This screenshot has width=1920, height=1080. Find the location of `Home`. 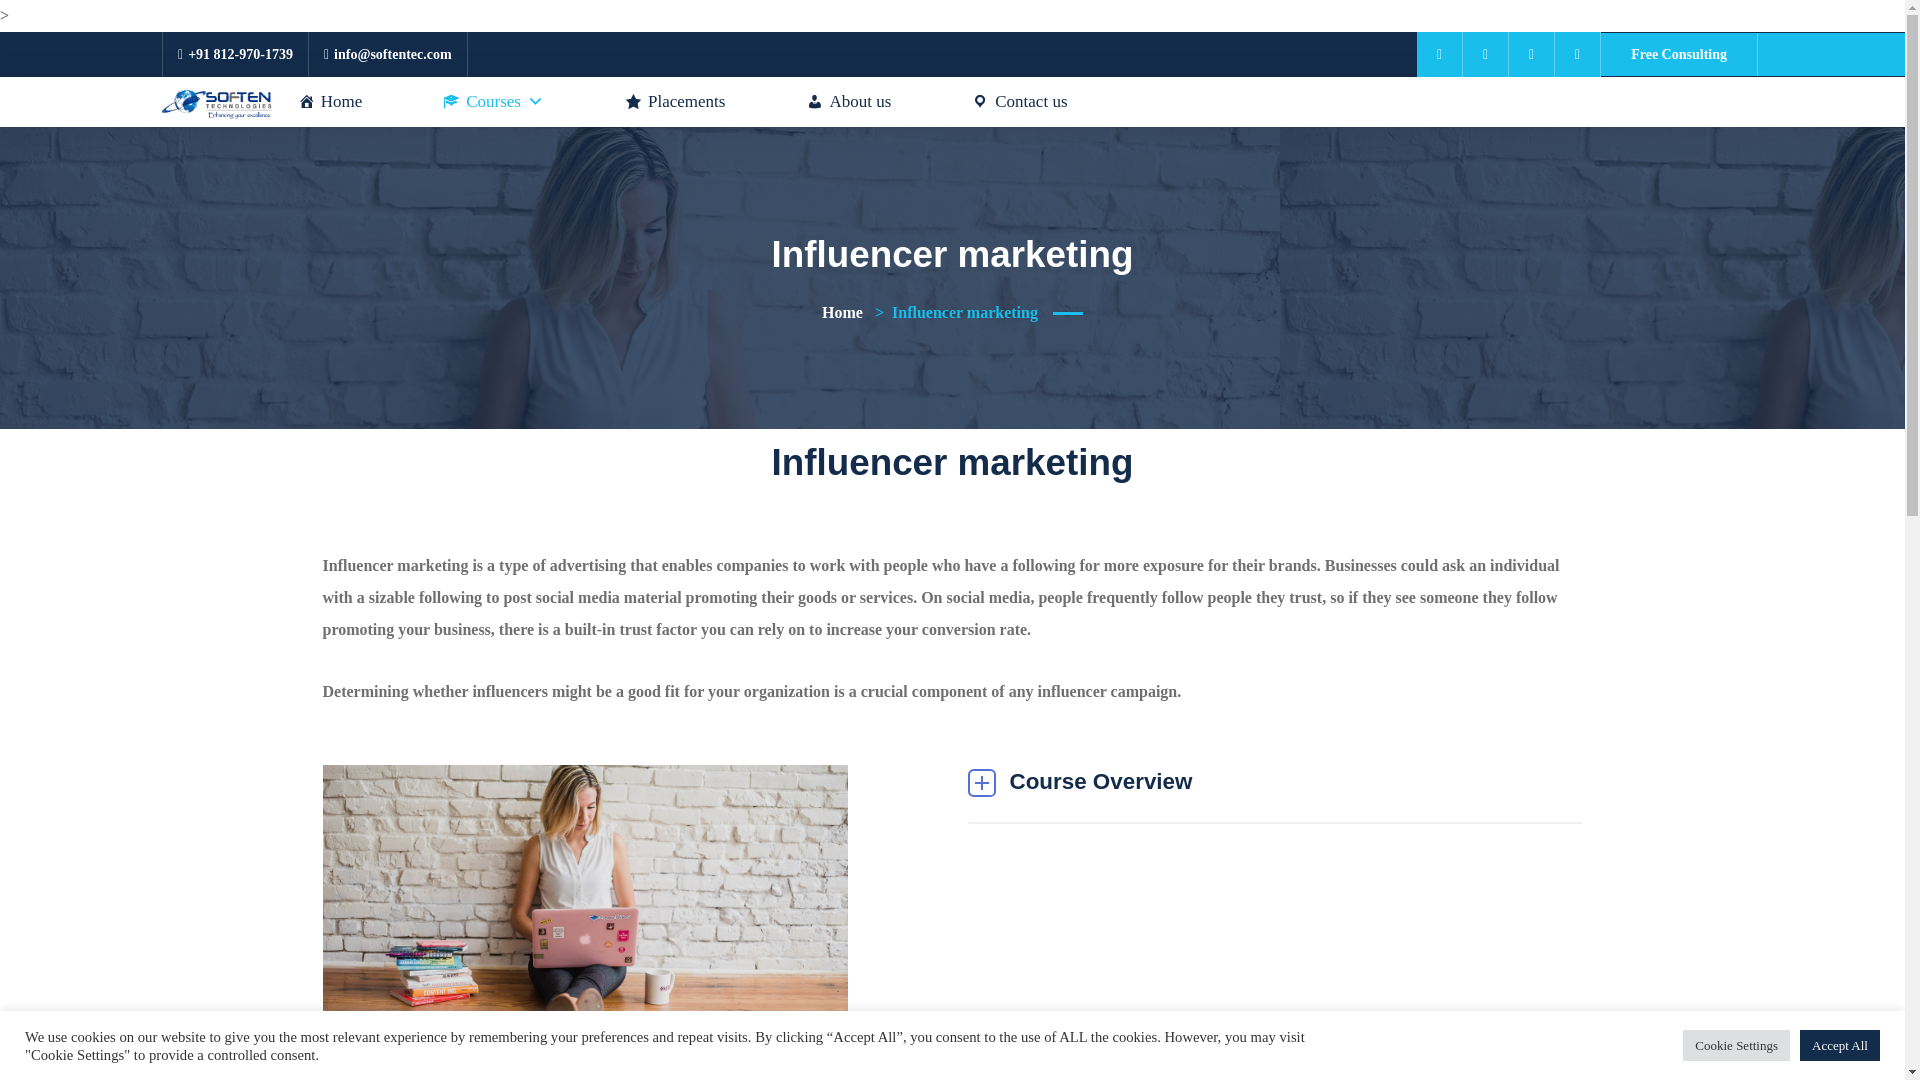

Home is located at coordinates (330, 102).